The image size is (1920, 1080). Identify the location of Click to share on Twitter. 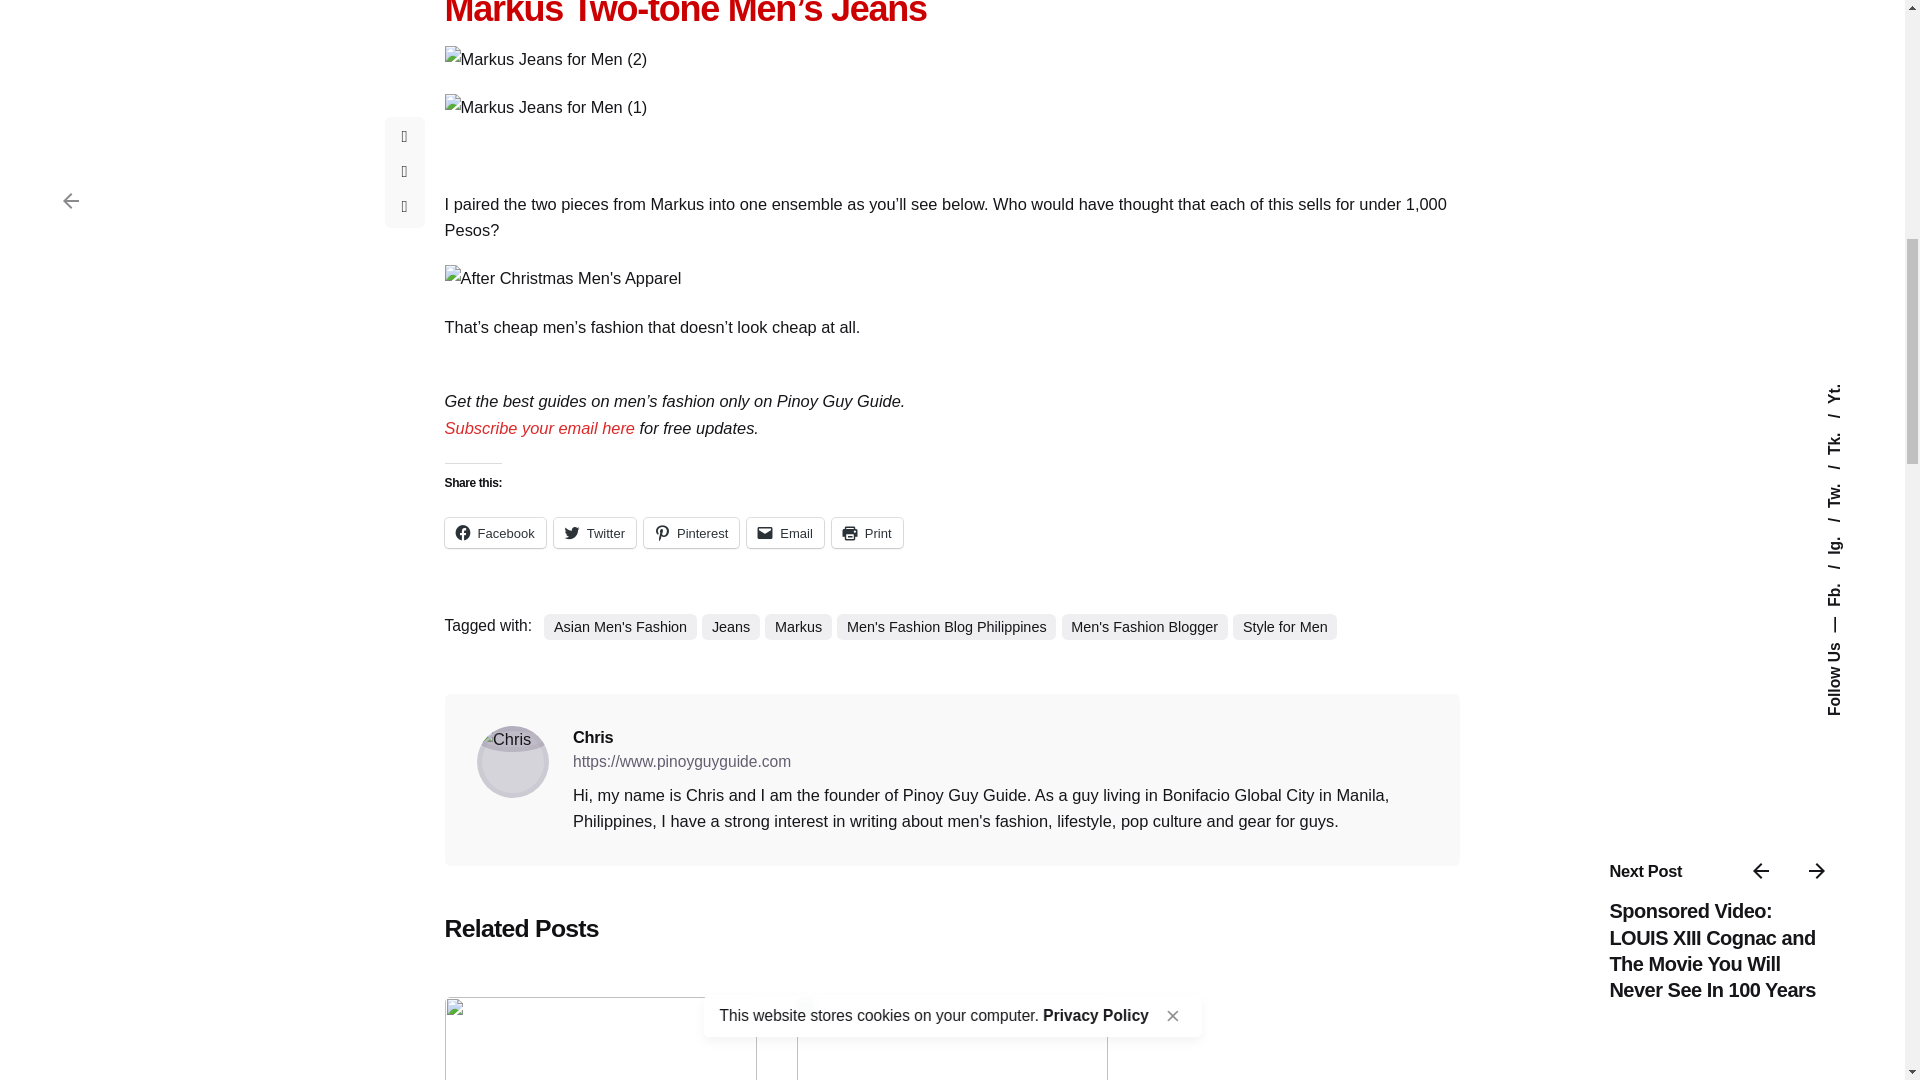
(594, 532).